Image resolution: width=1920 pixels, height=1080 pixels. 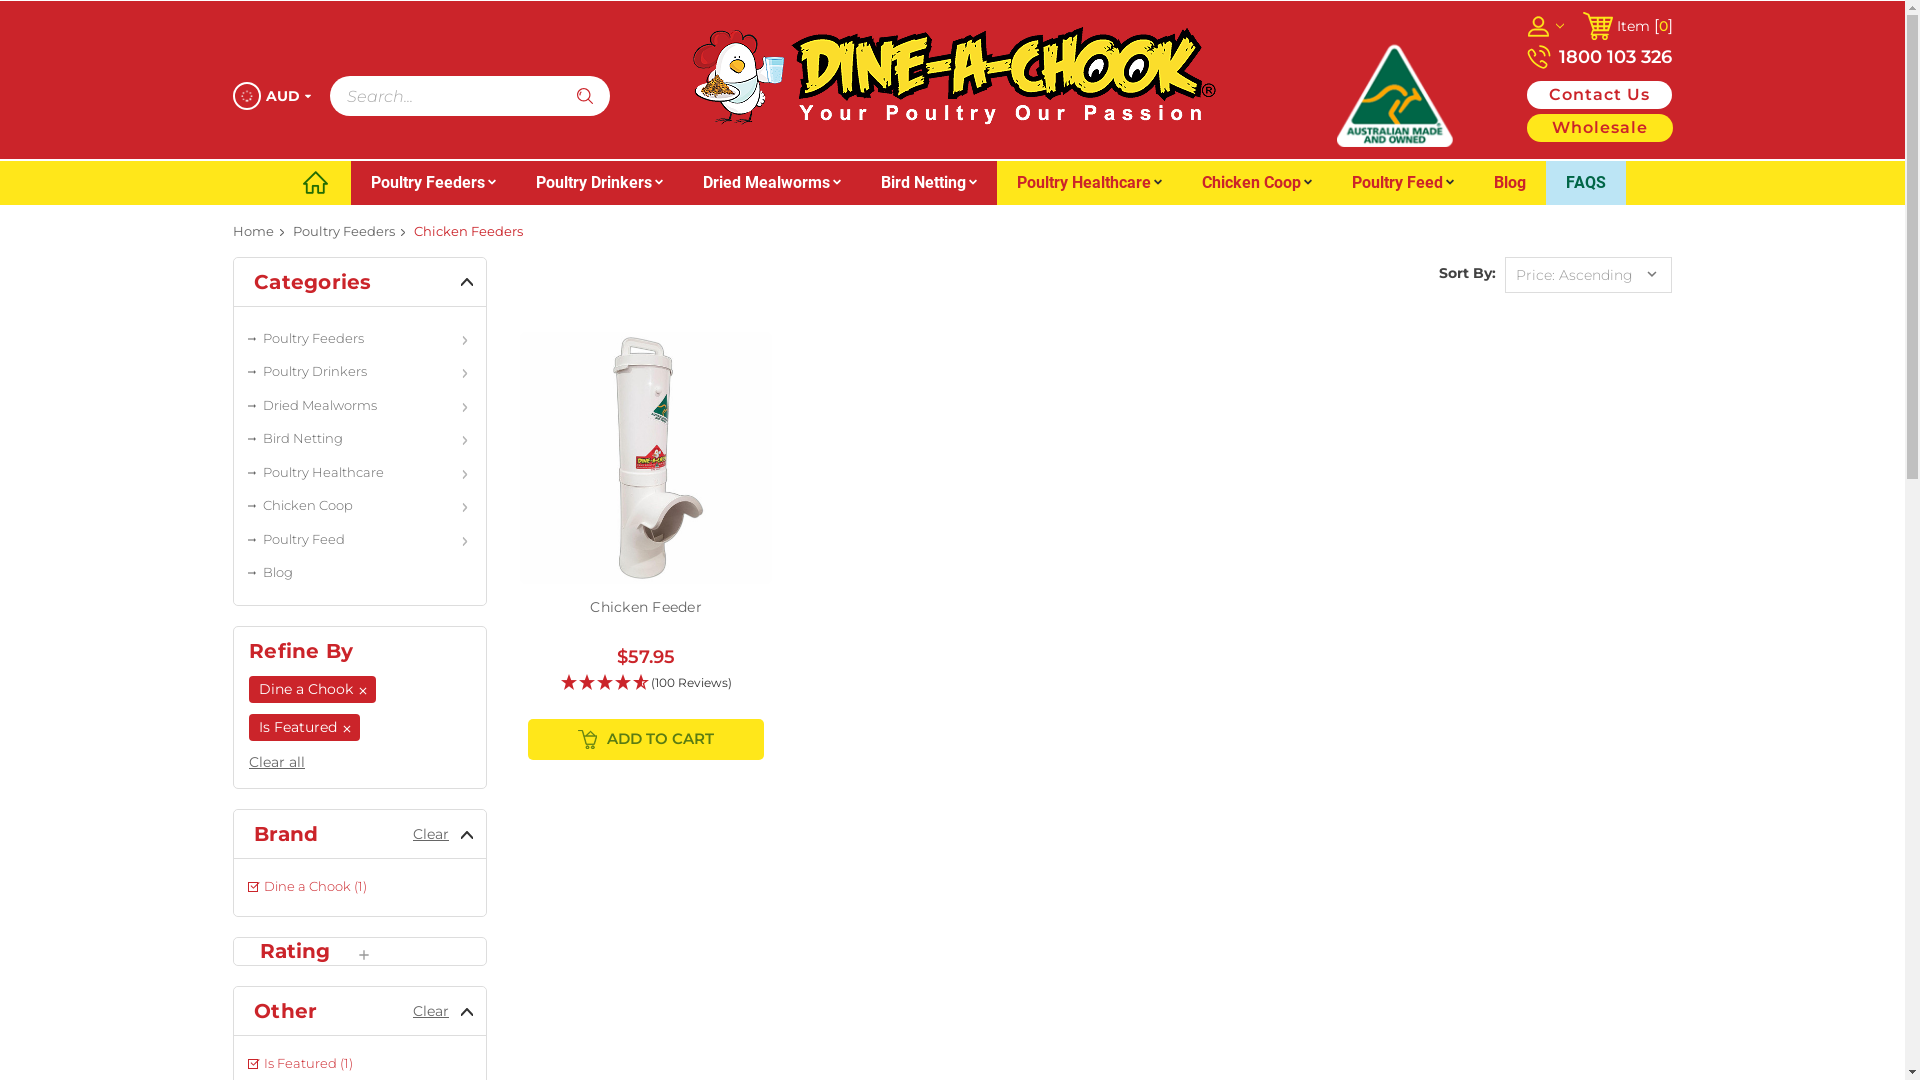 I want to click on Dried Mealworms, so click(x=771, y=183).